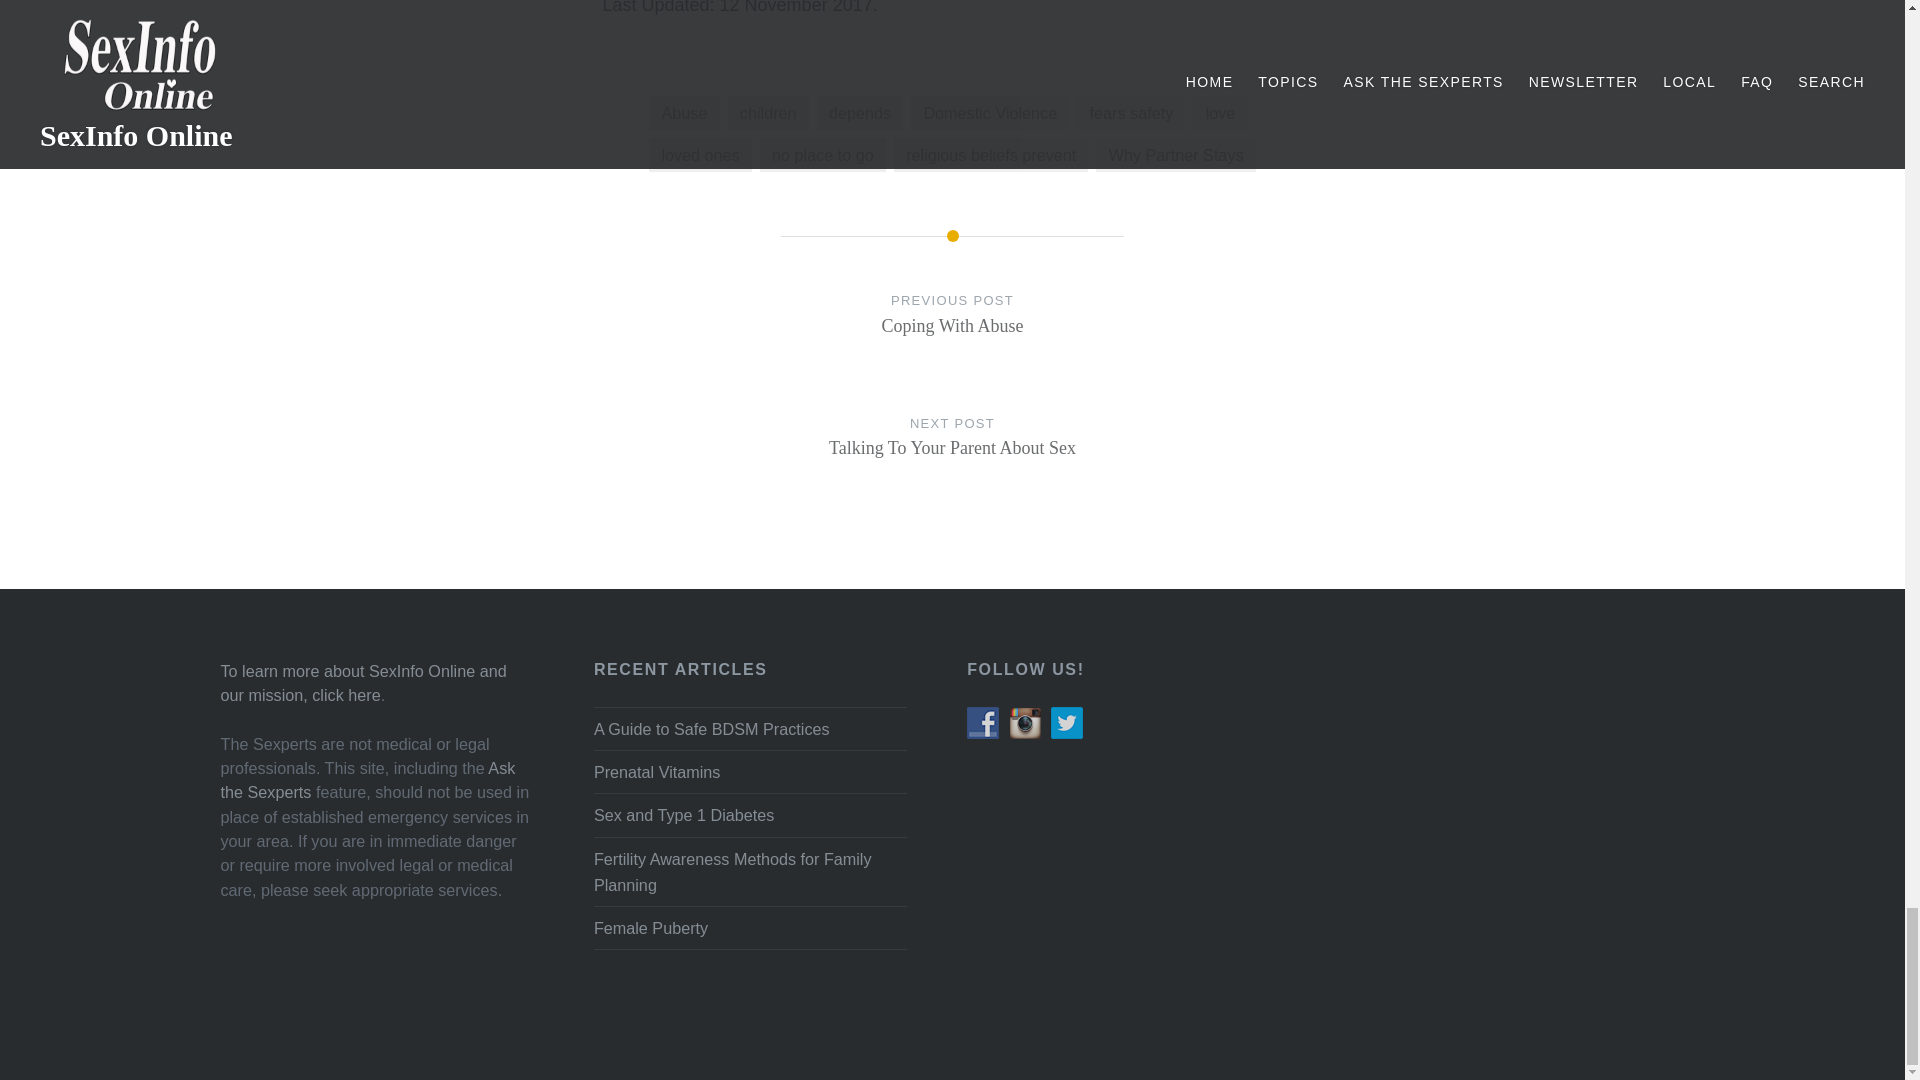  What do you see at coordinates (990, 112) in the screenshot?
I see `Domestic Violence` at bounding box center [990, 112].